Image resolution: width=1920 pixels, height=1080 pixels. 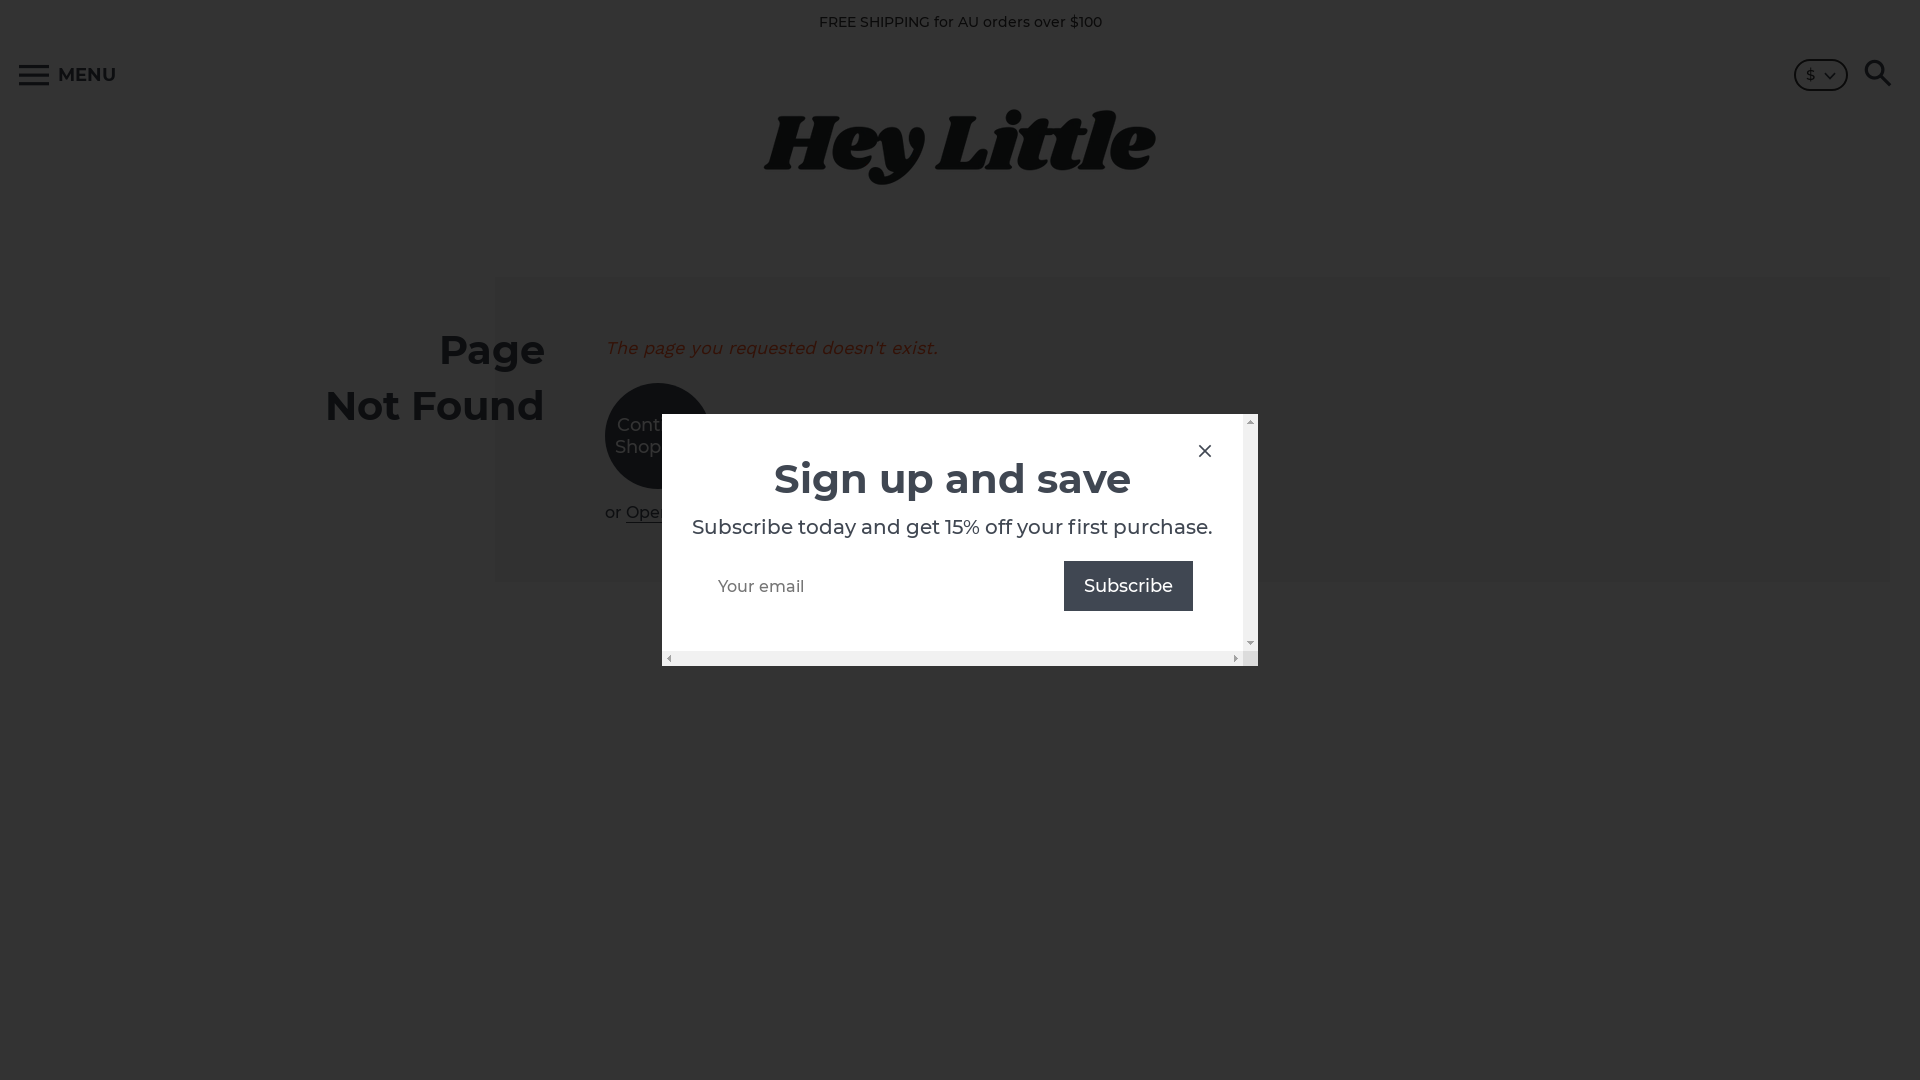 I want to click on $, so click(x=1821, y=75).